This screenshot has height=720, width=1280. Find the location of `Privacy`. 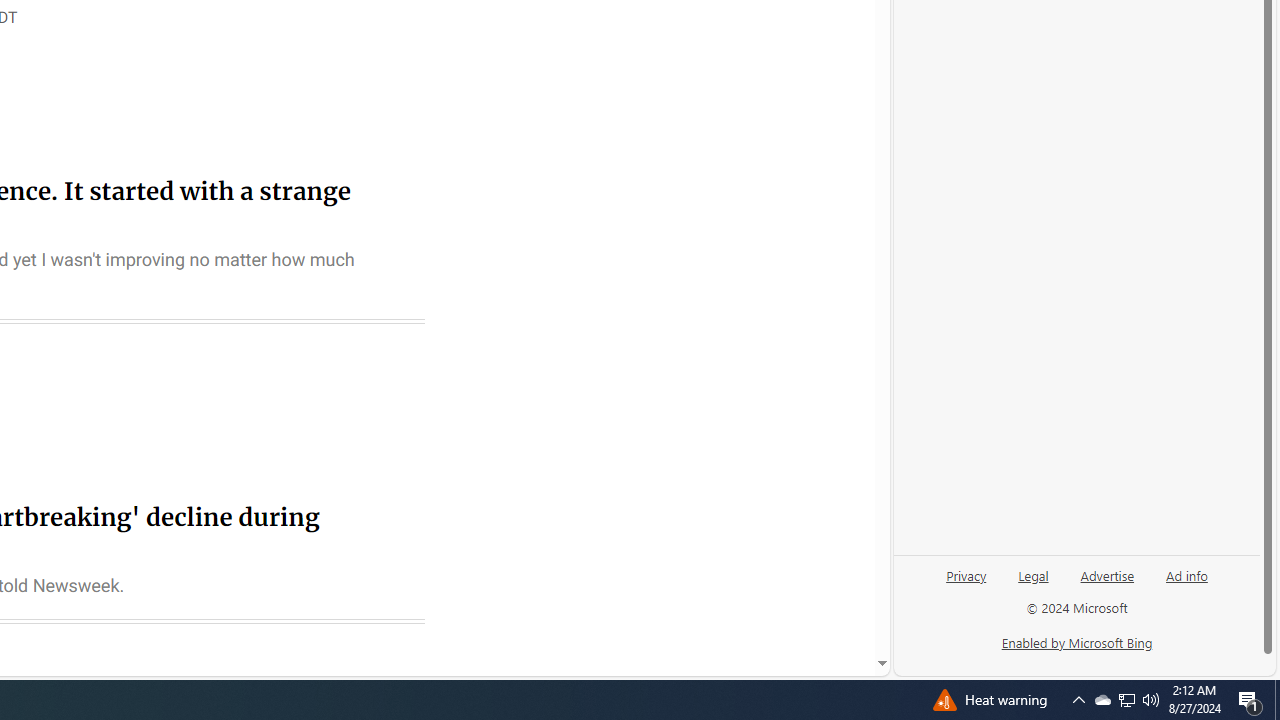

Privacy is located at coordinates (966, 583).